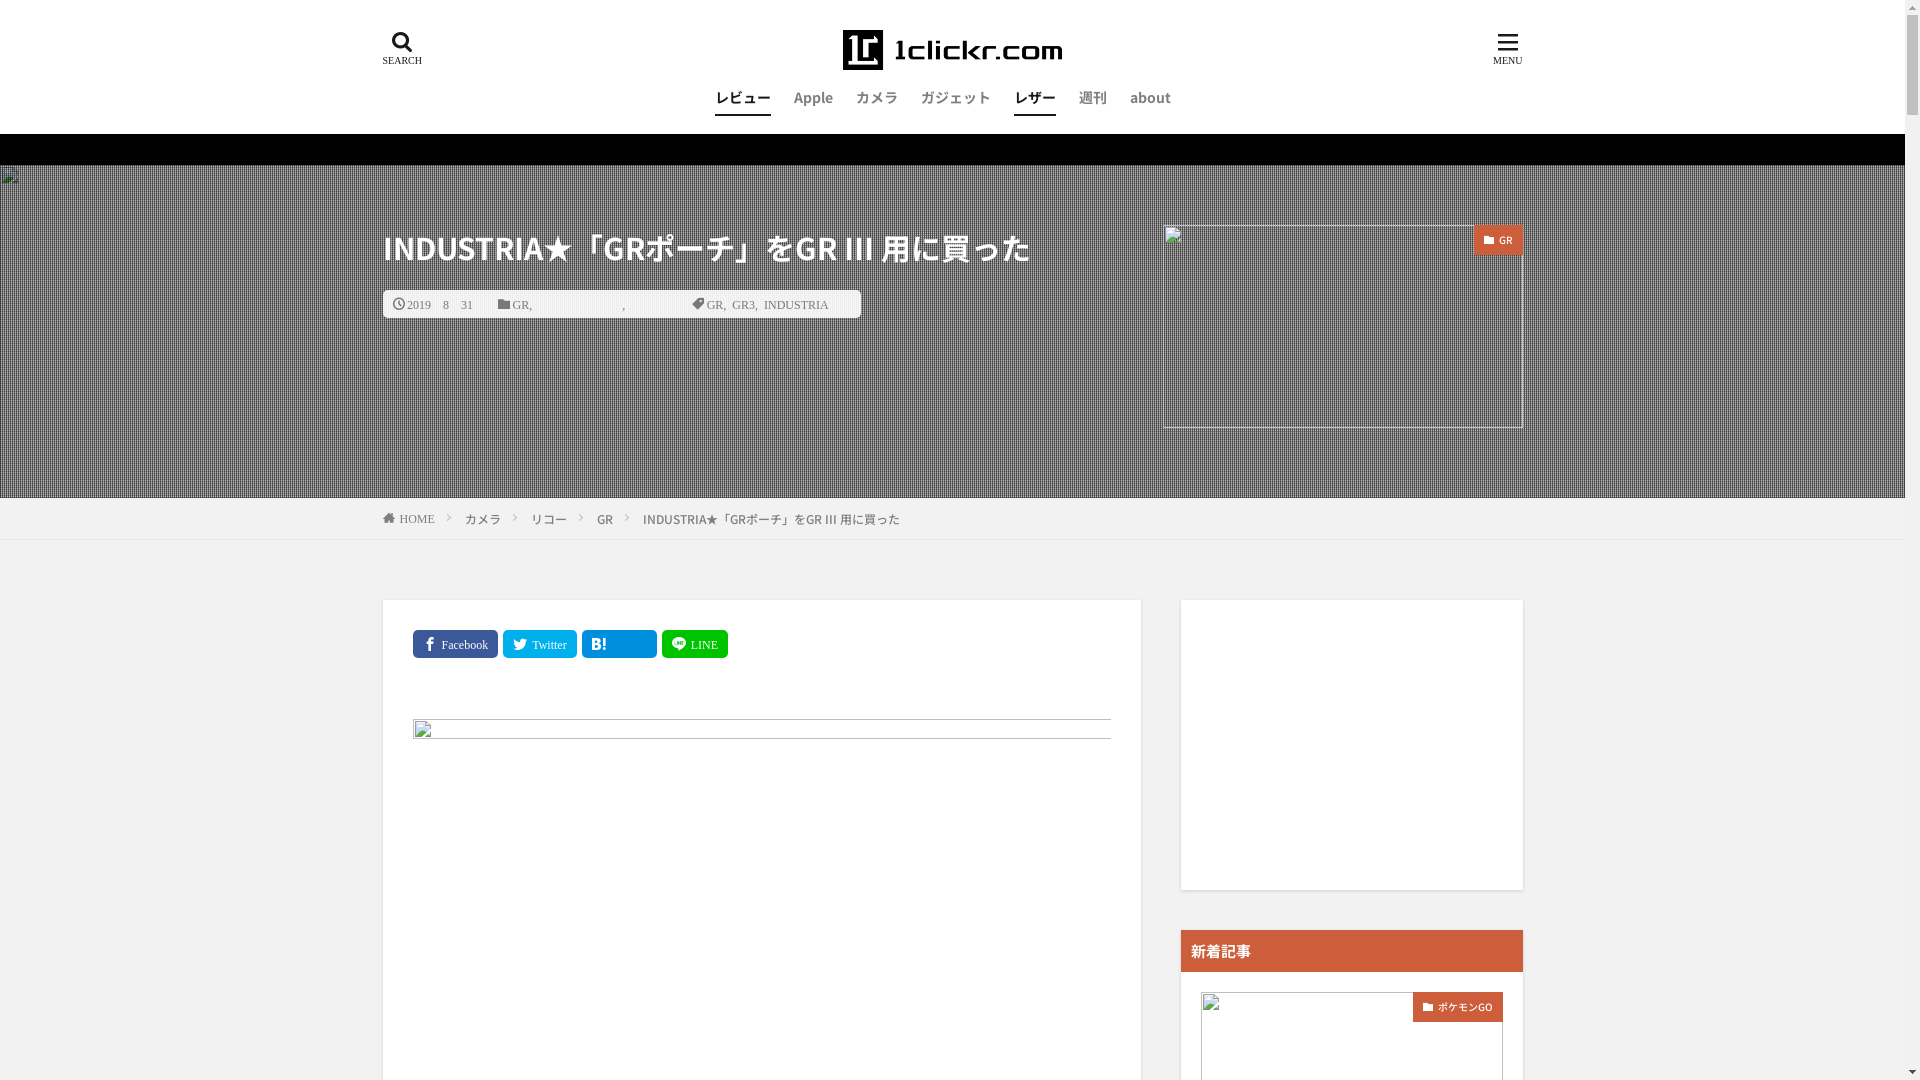  What do you see at coordinates (716, 304) in the screenshot?
I see `GR` at bounding box center [716, 304].